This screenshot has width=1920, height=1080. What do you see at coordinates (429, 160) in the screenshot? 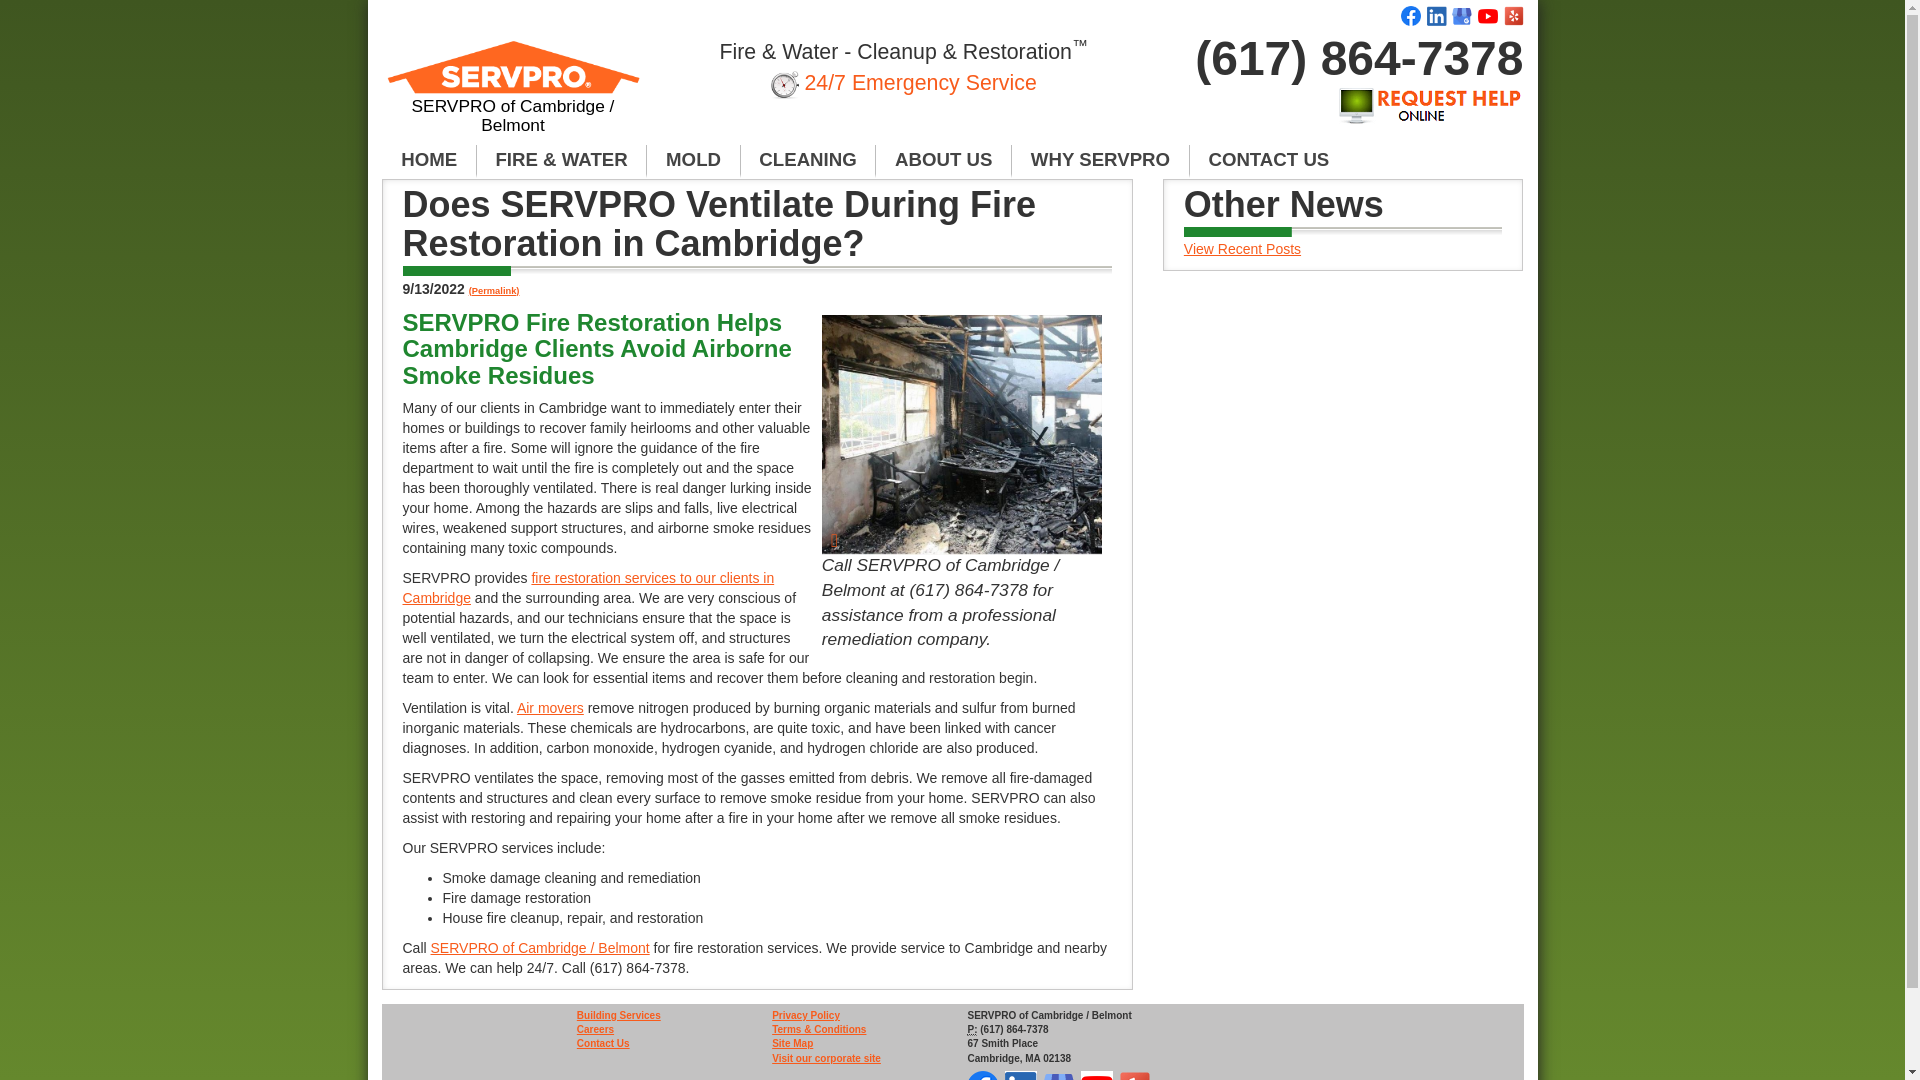
I see `HOME` at bounding box center [429, 160].